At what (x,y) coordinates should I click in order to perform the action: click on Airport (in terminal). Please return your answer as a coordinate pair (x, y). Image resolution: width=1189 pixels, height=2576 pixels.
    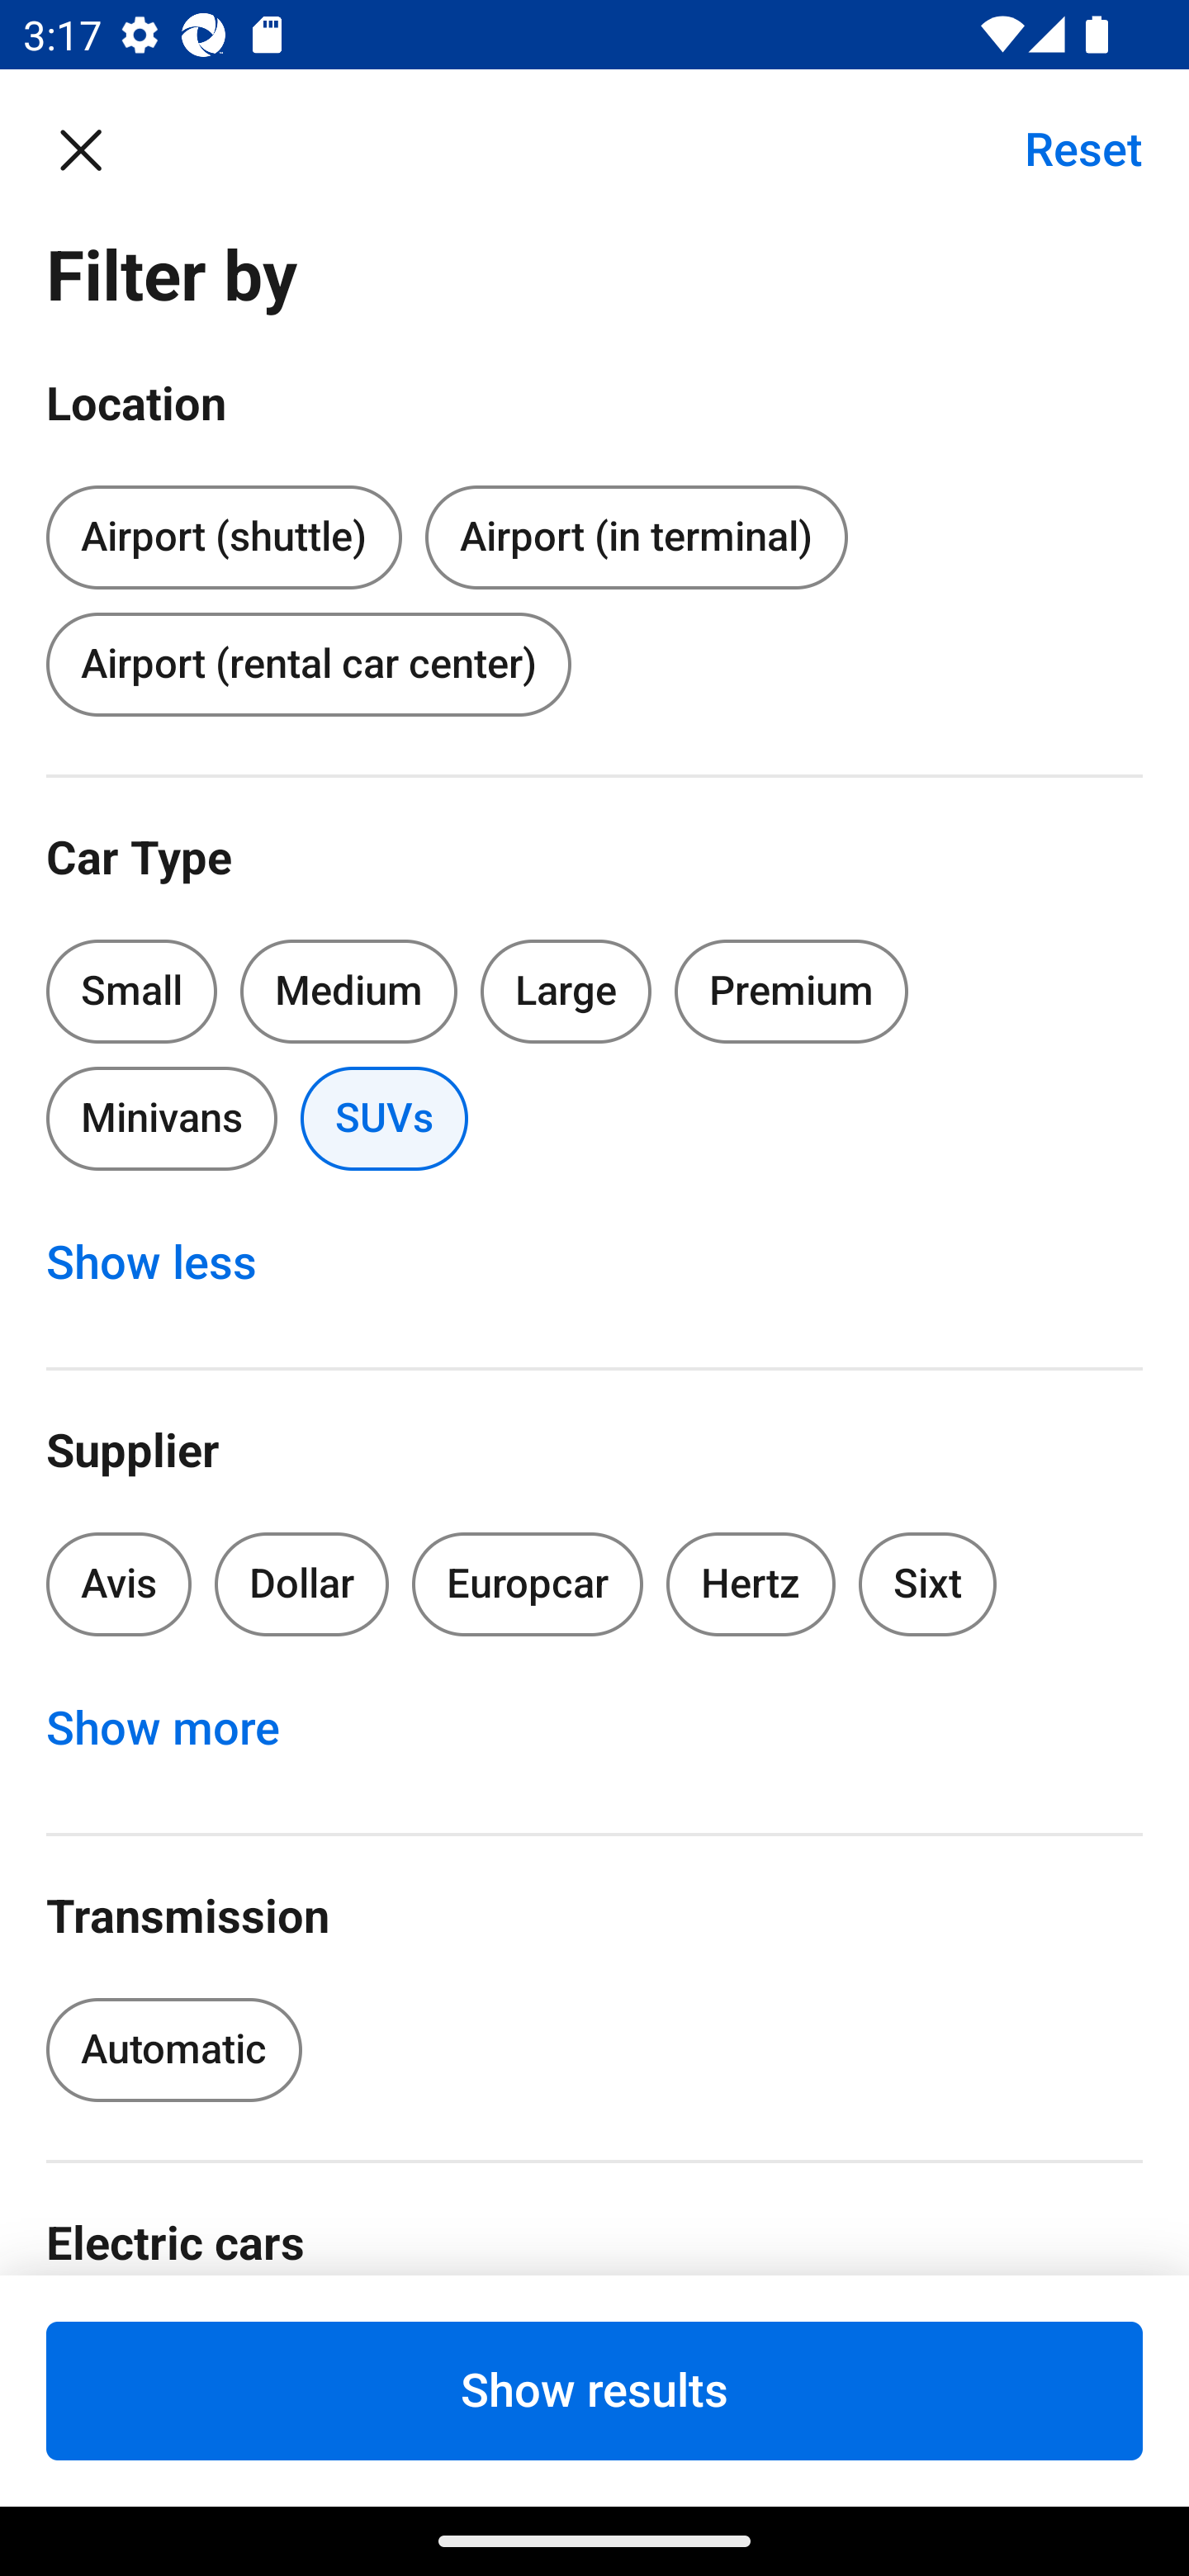
    Looking at the image, I should click on (636, 538).